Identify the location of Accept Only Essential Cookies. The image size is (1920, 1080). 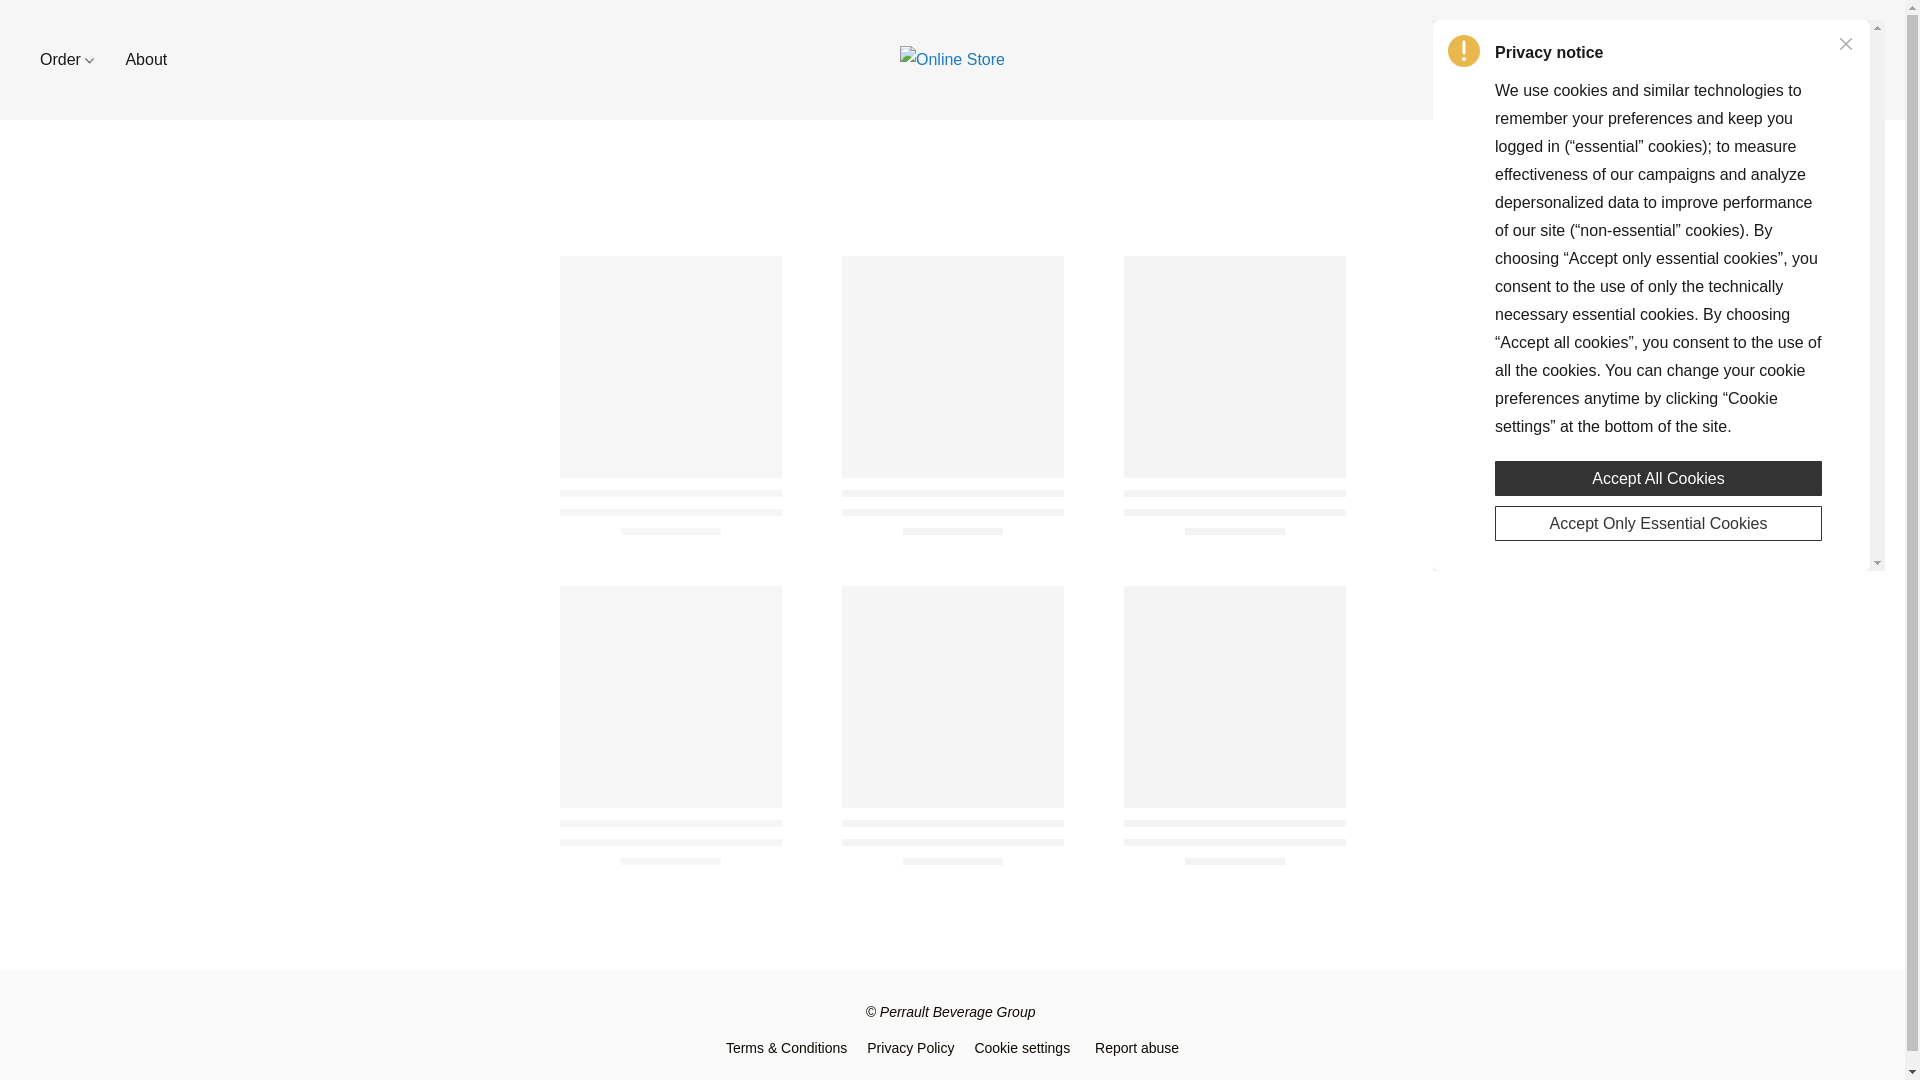
(1658, 520).